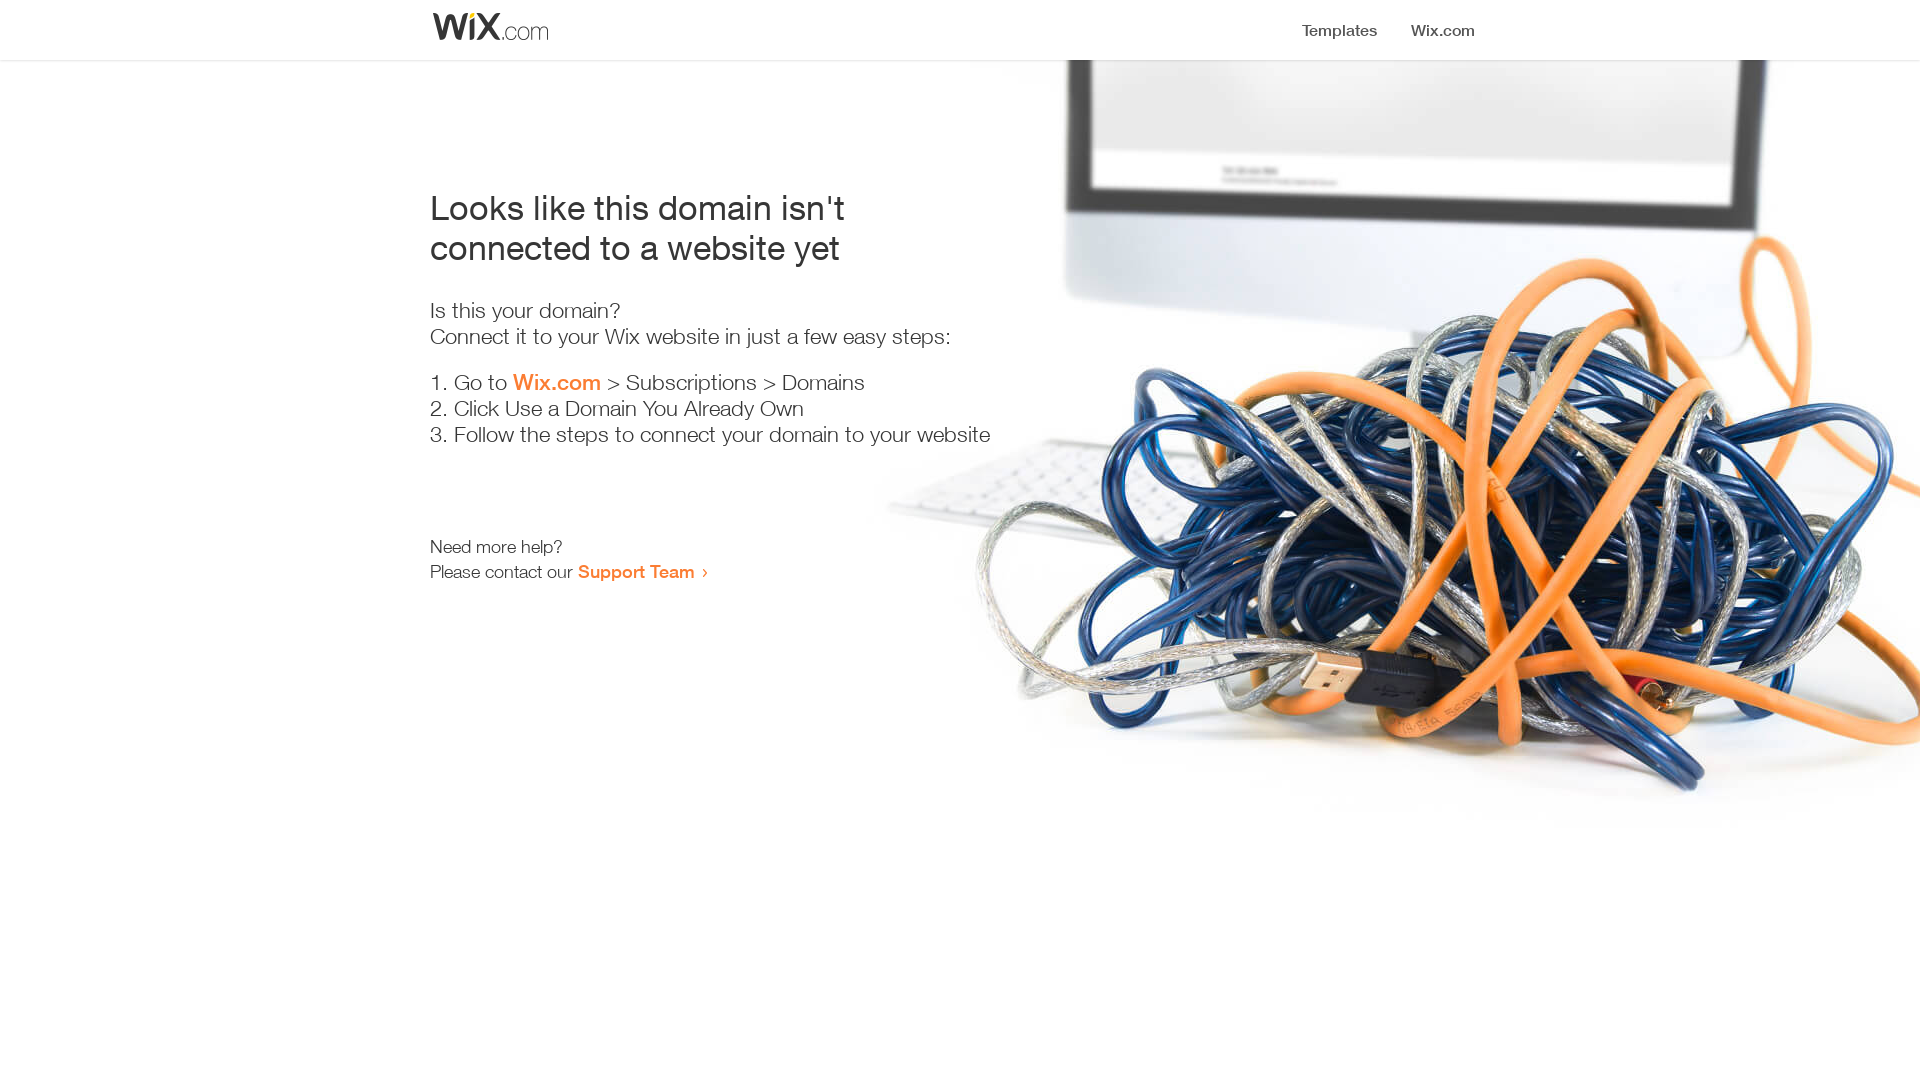 This screenshot has width=1920, height=1080. What do you see at coordinates (557, 382) in the screenshot?
I see `Wix.com` at bounding box center [557, 382].